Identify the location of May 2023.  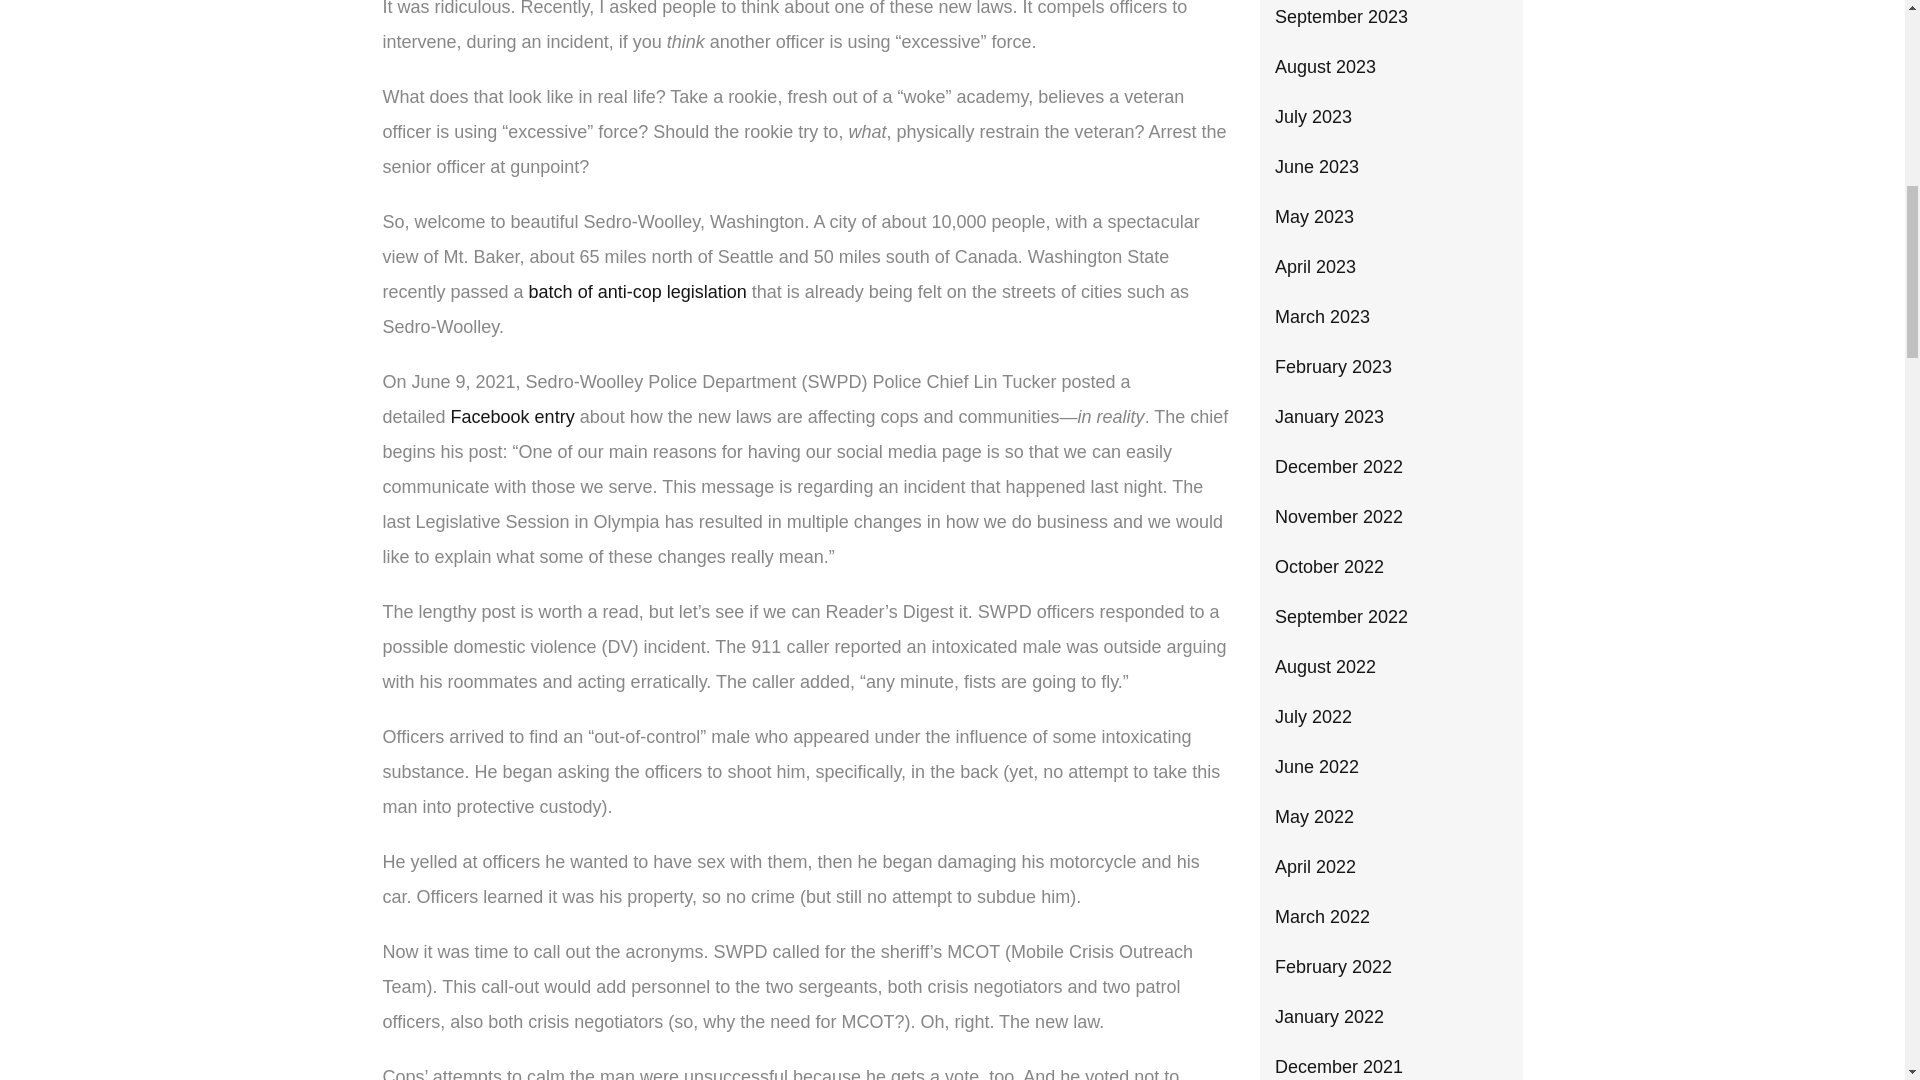
(1314, 216).